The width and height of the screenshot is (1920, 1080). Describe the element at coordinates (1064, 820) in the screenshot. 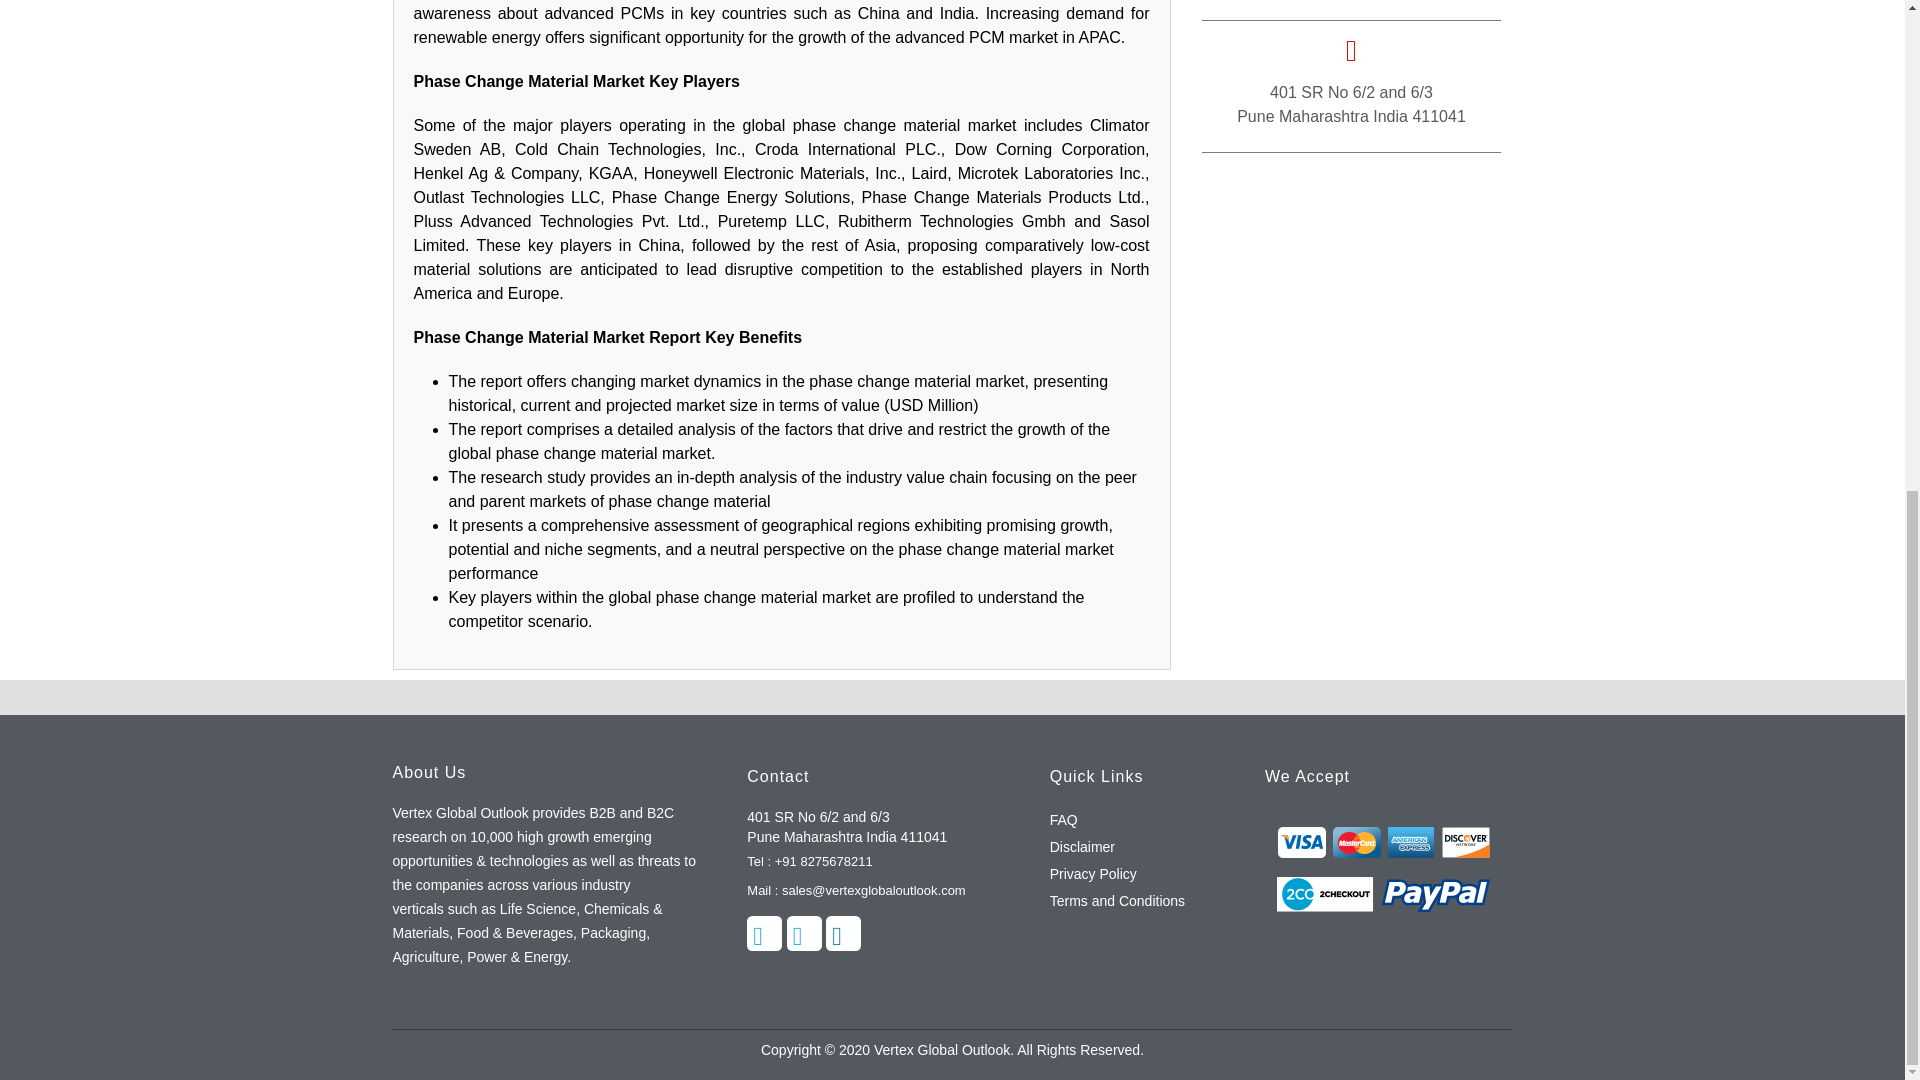

I see `FAQ` at that location.